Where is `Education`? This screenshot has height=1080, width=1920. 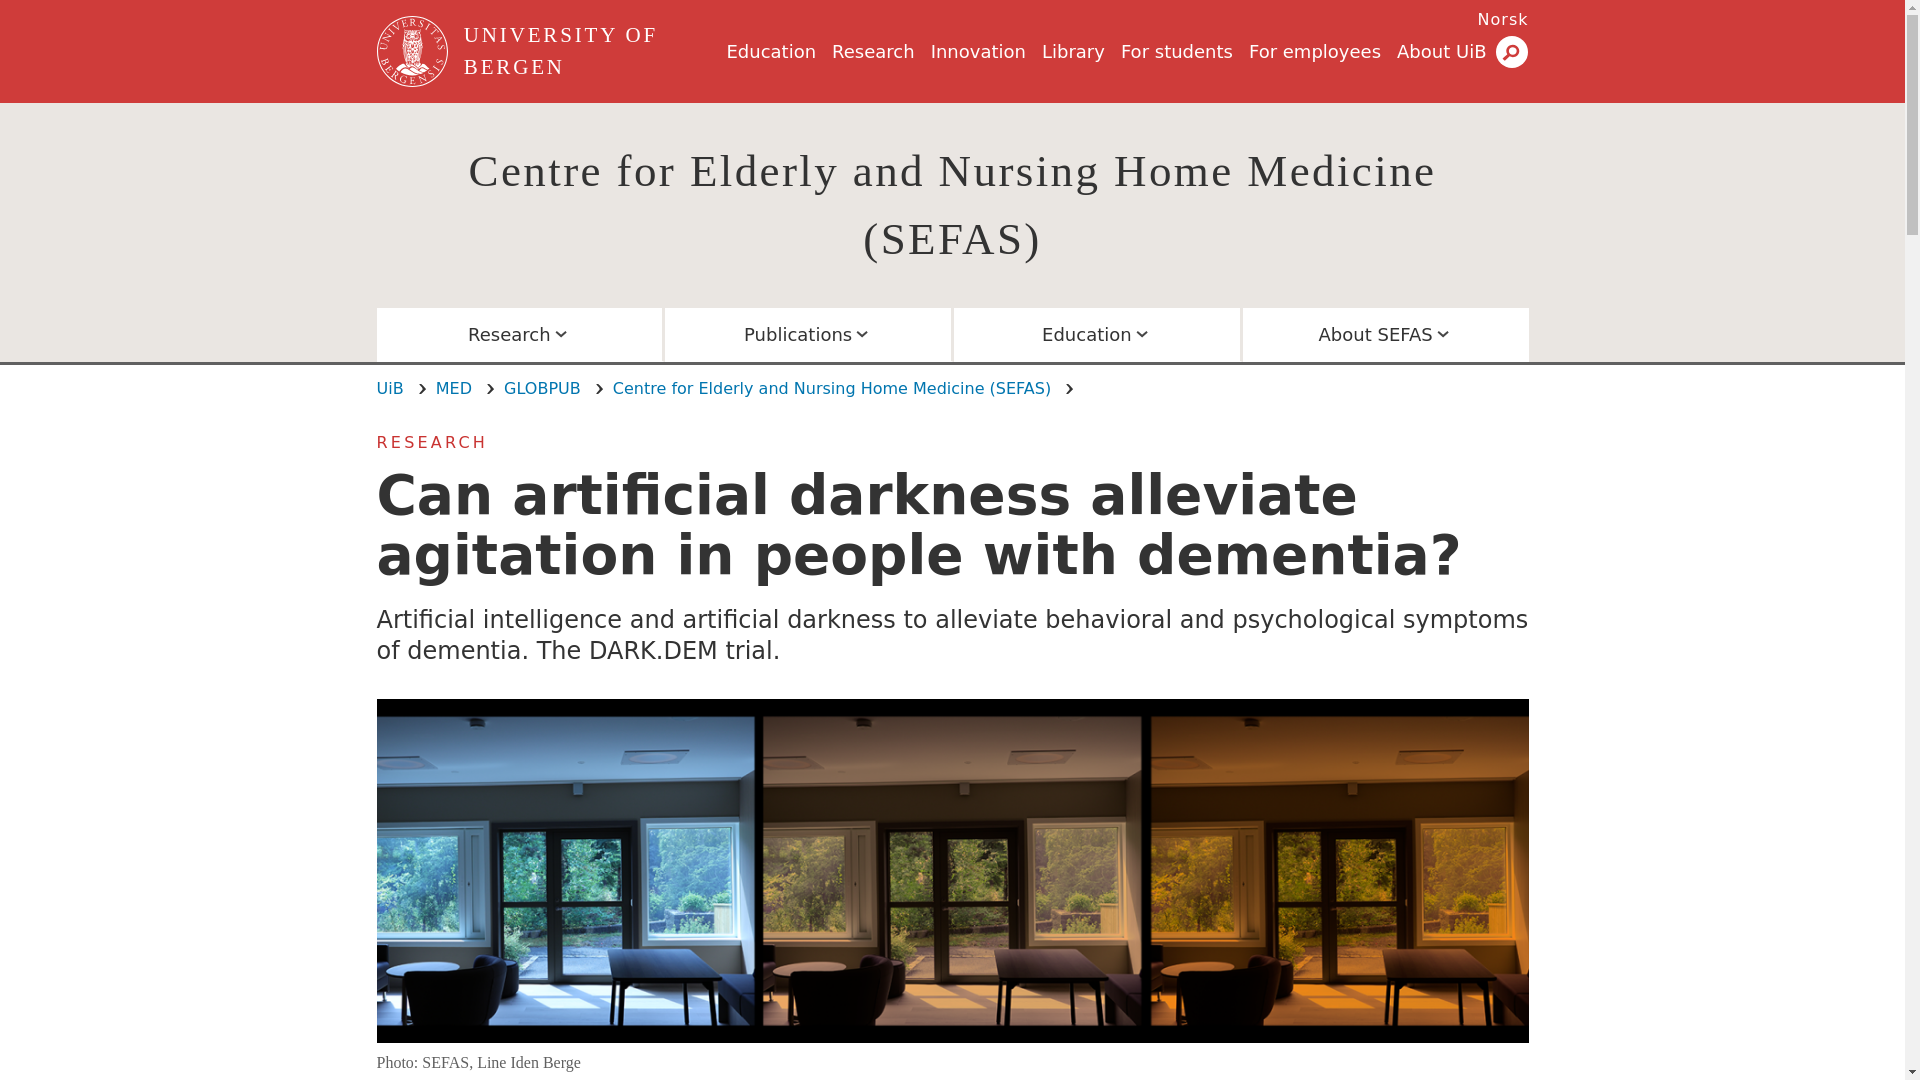
Education is located at coordinates (770, 51).